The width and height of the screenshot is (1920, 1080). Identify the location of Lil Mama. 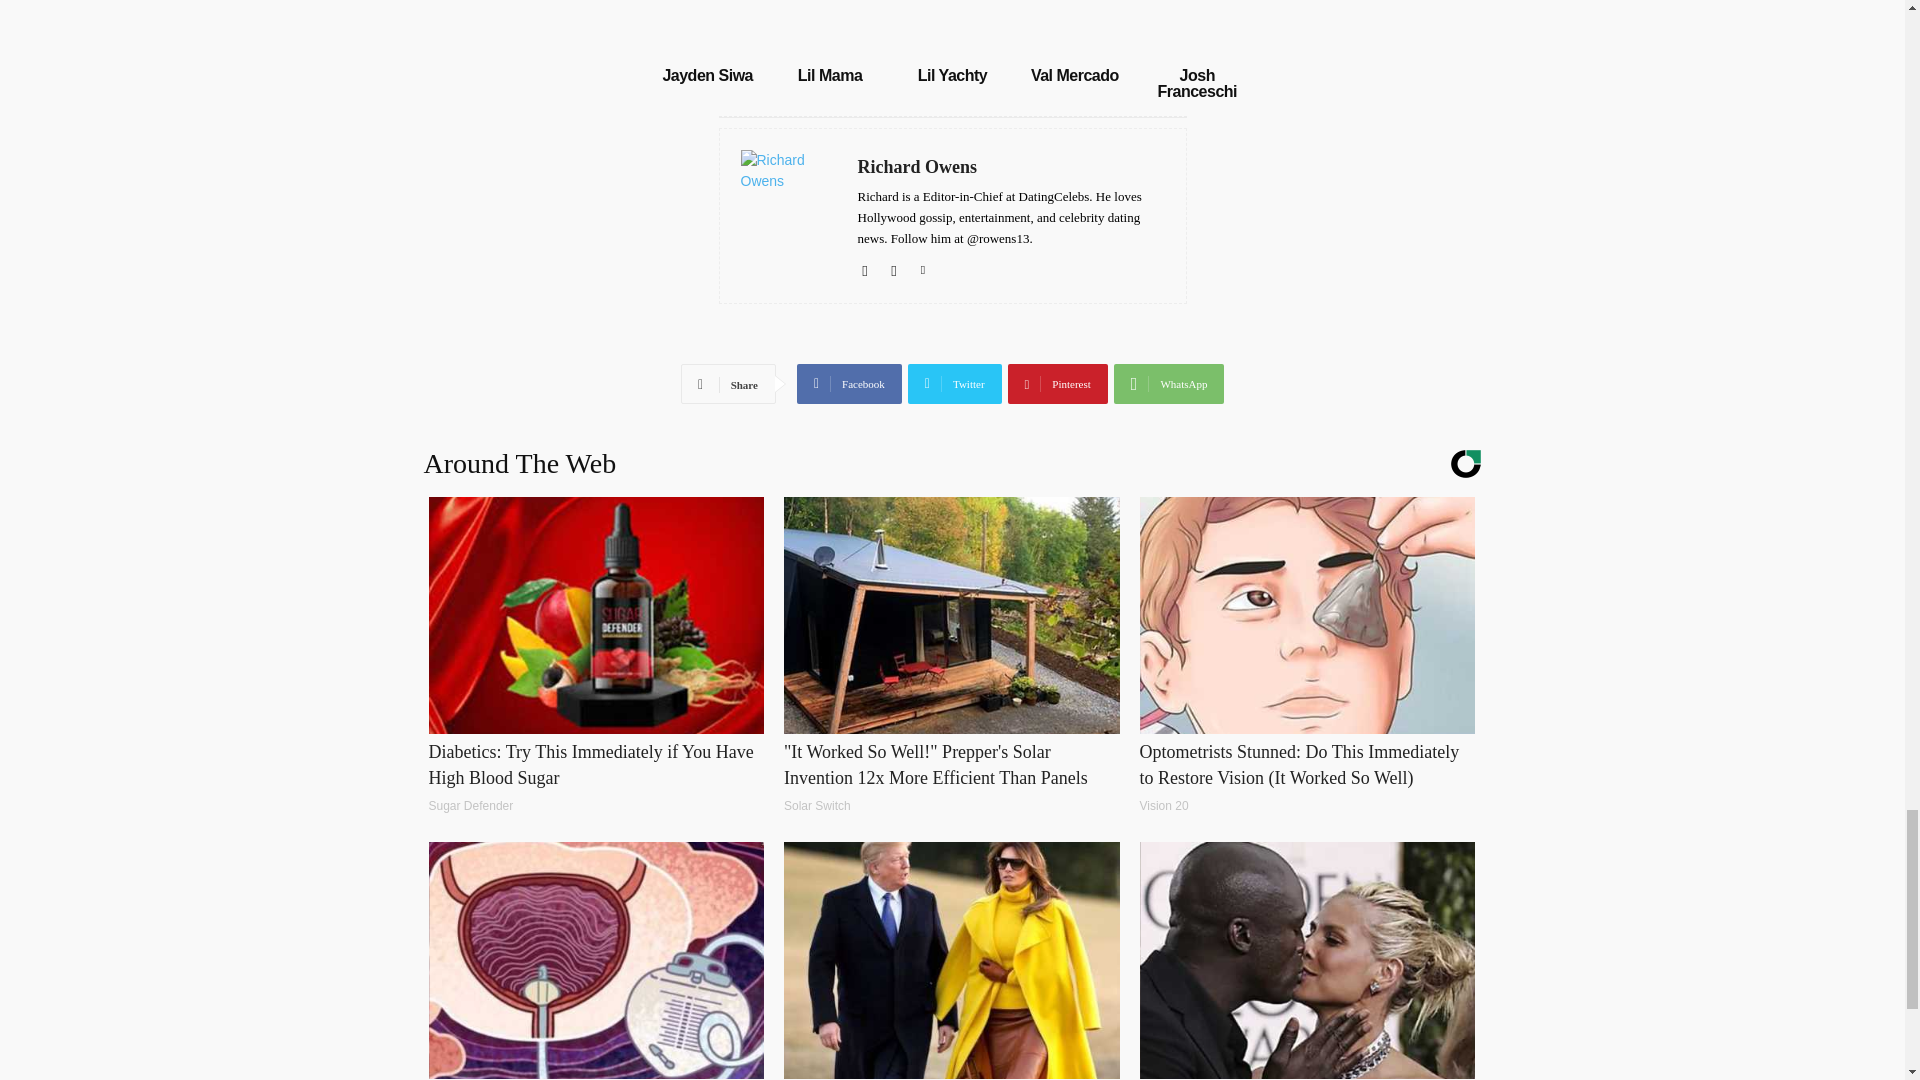
(830, 75).